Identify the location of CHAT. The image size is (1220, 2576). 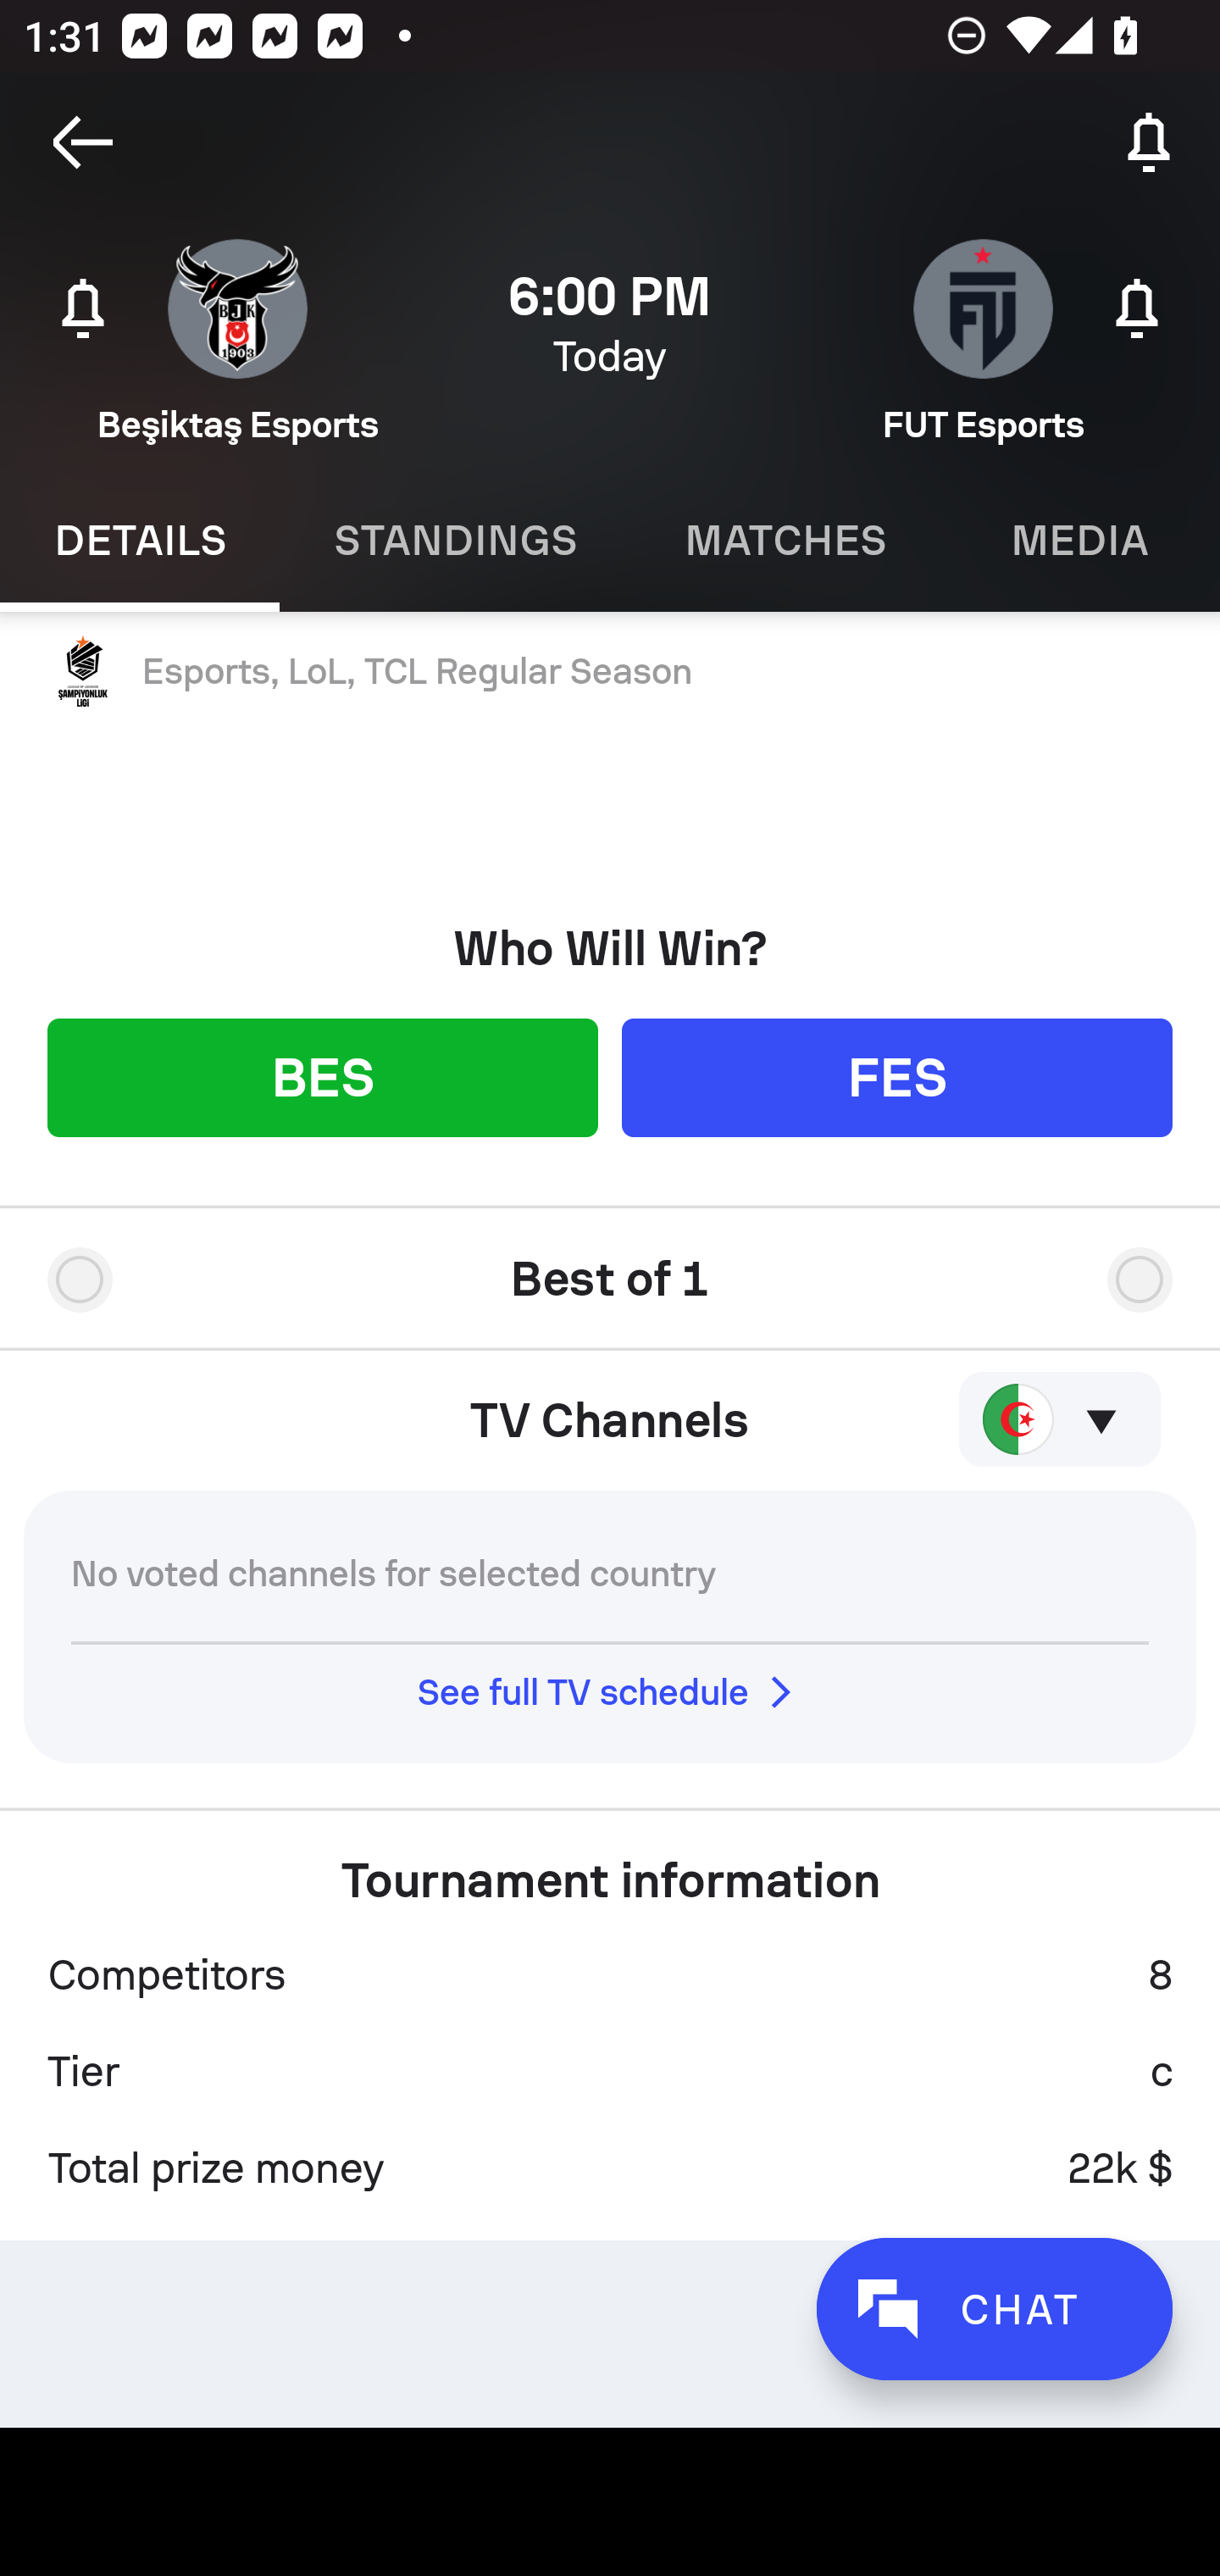
(994, 2308).